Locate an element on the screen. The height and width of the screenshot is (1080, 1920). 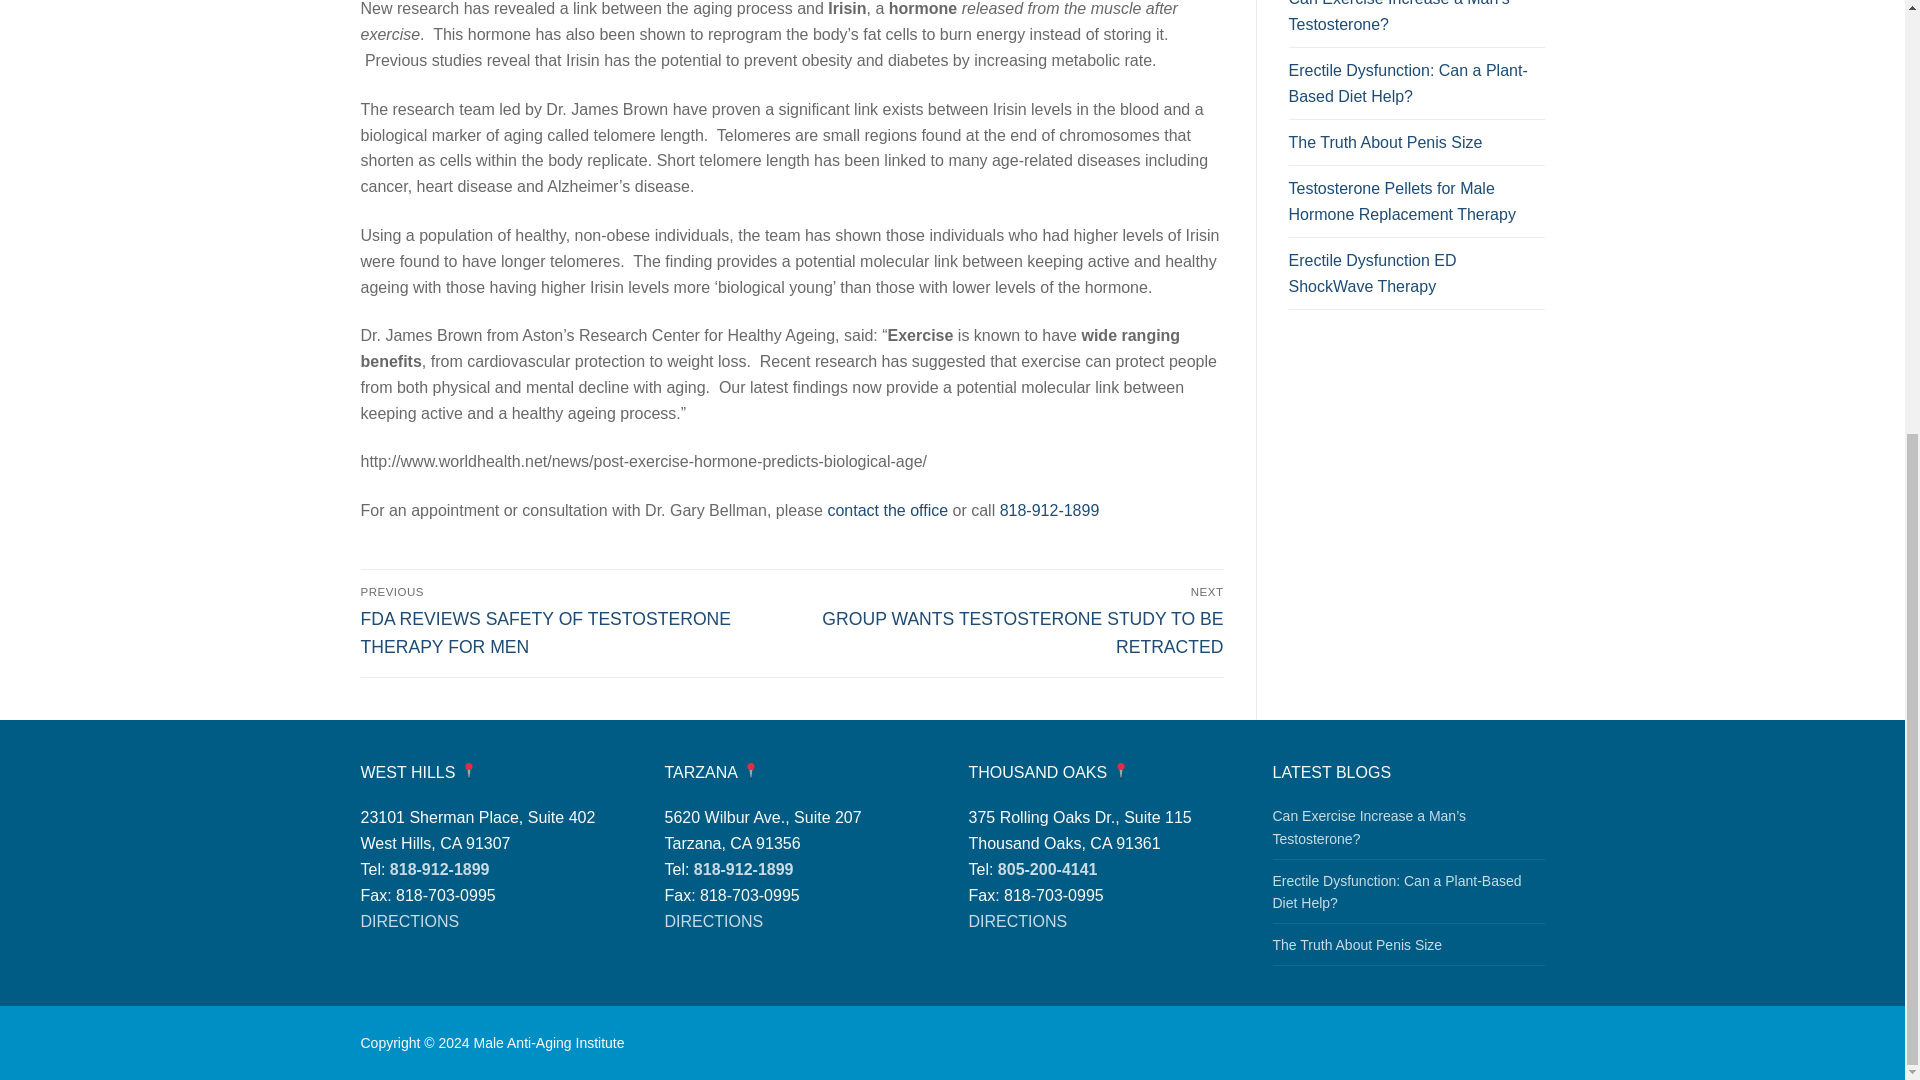
805-200-4141 is located at coordinates (1048, 869).